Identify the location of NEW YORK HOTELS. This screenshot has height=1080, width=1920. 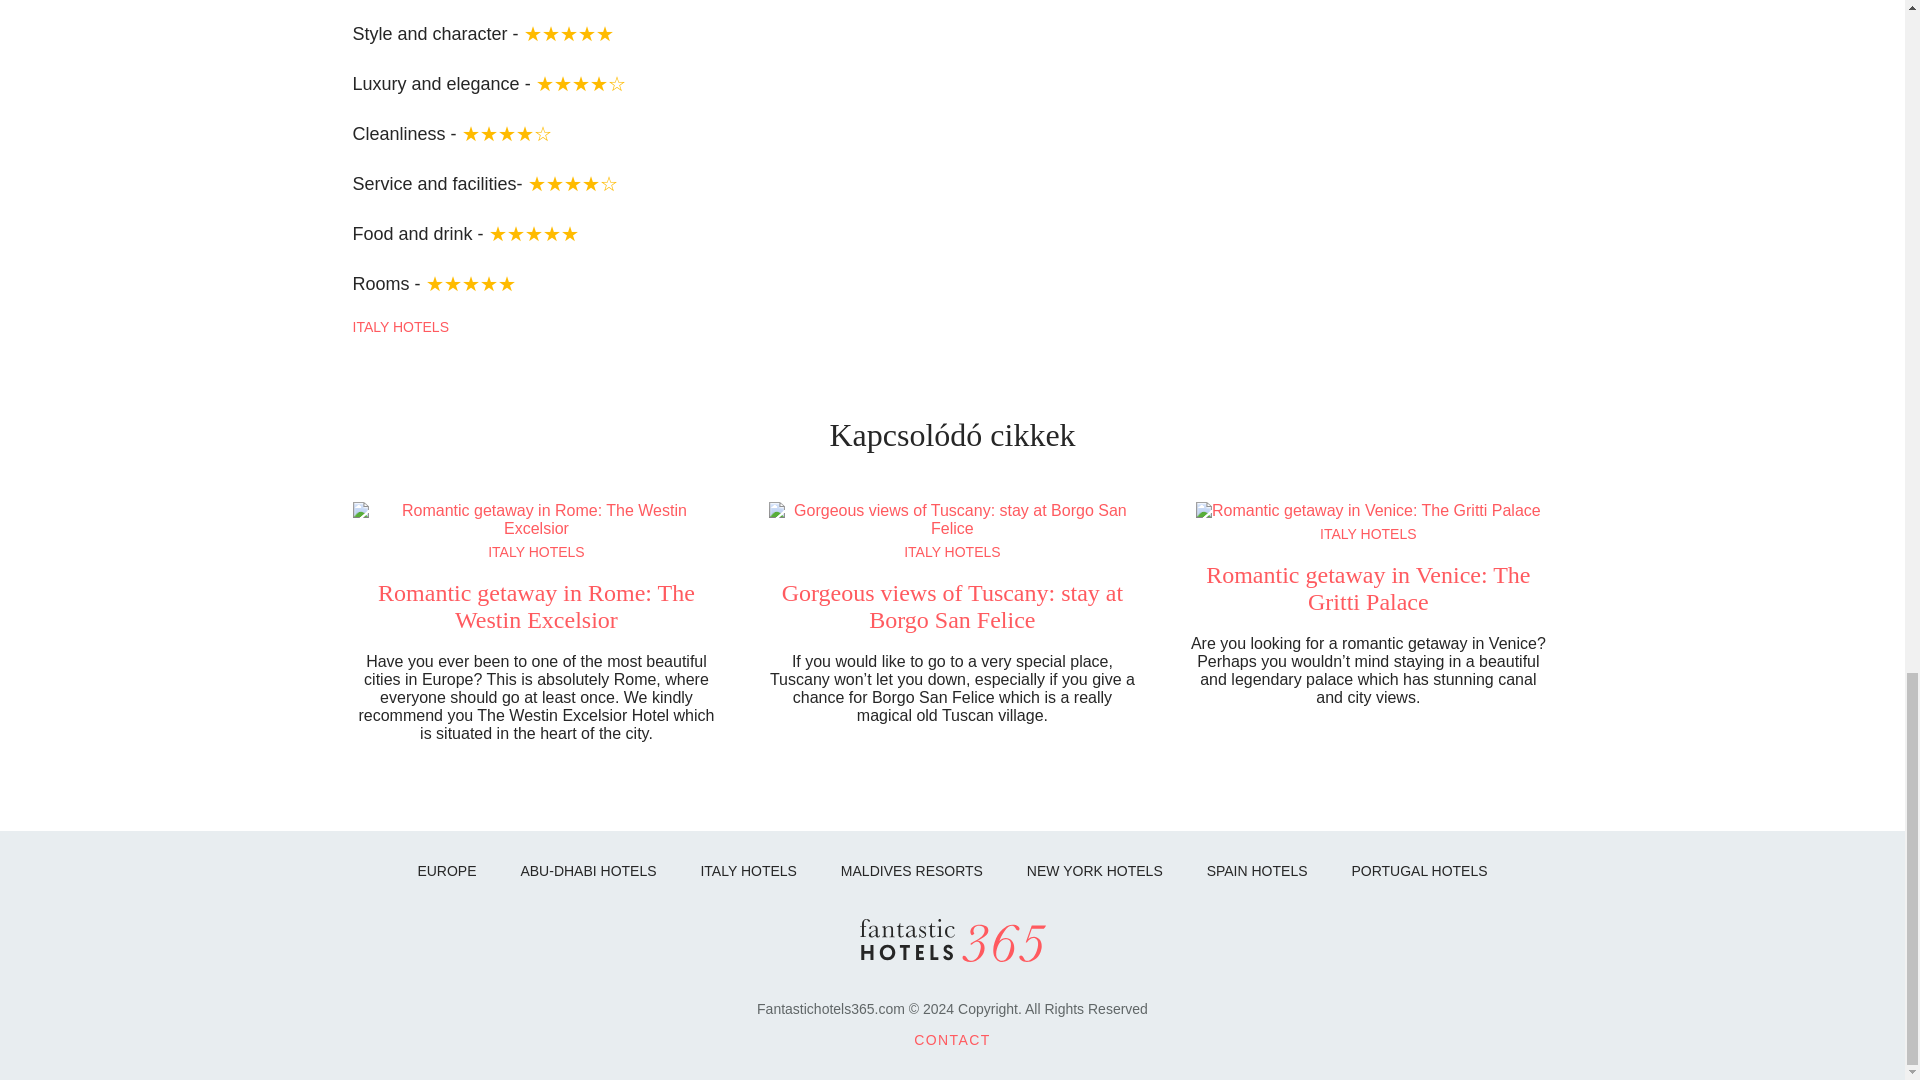
(1094, 870).